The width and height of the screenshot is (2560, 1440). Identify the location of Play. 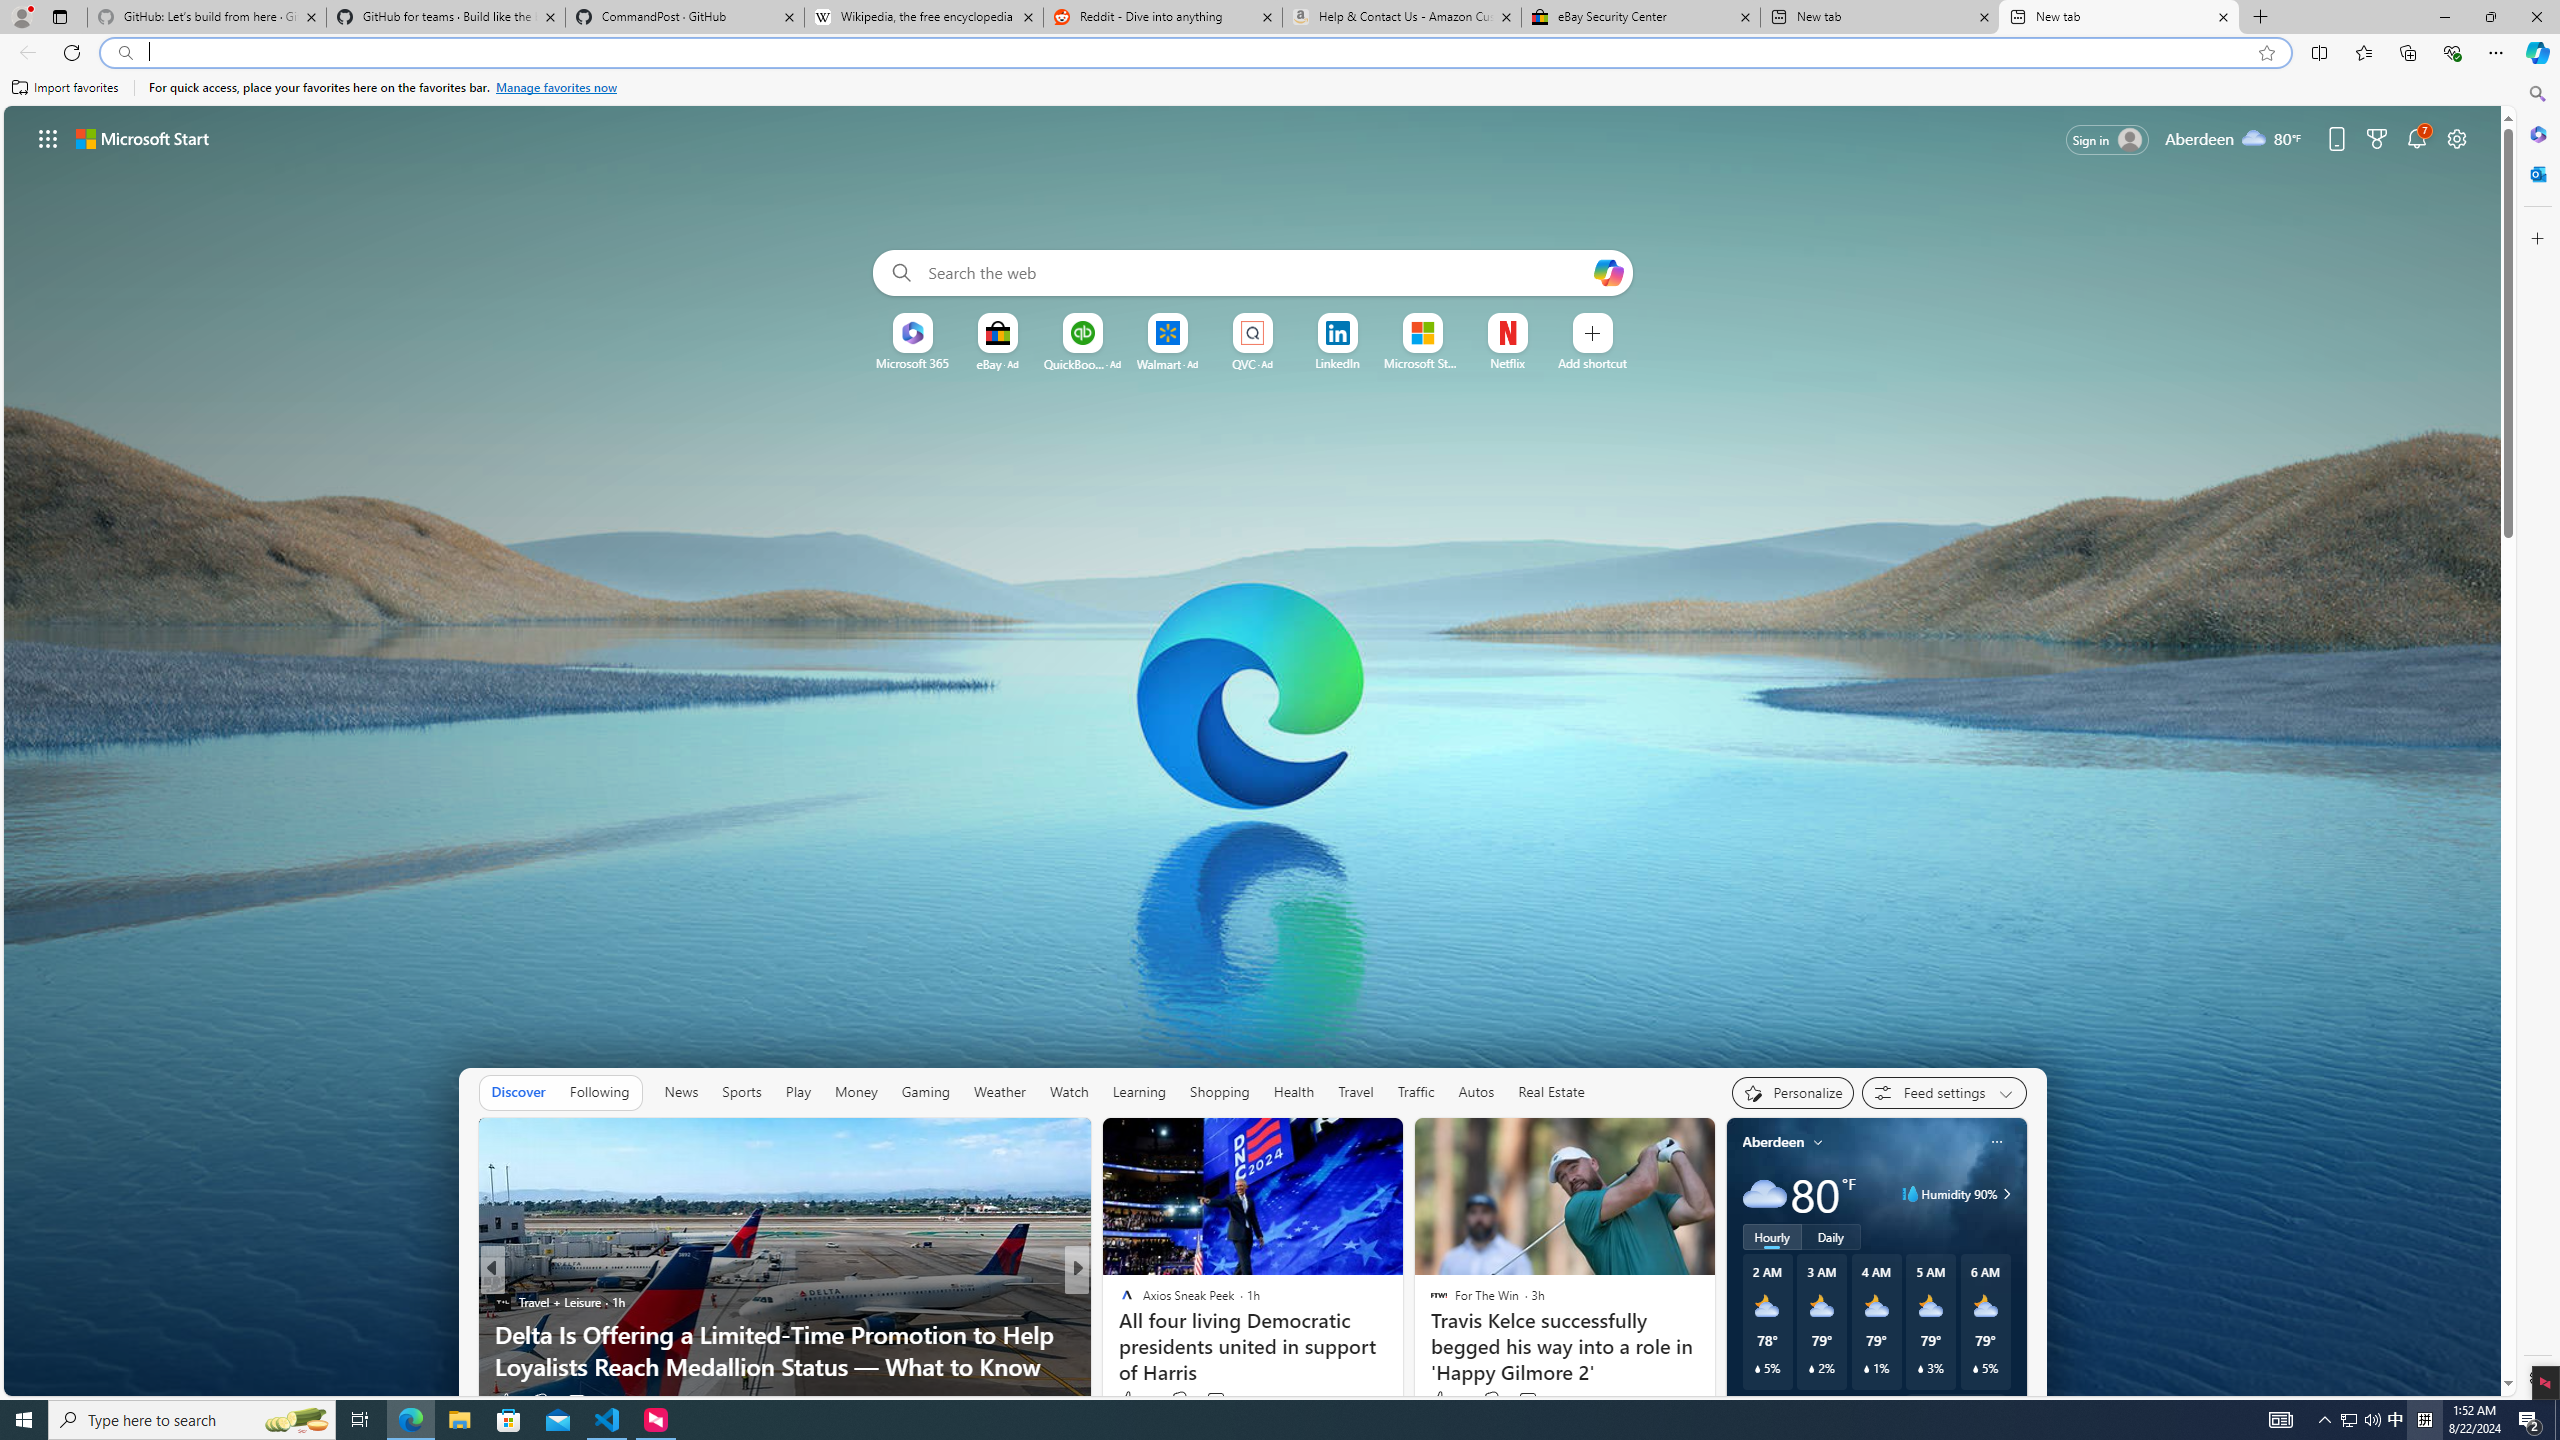
(797, 1092).